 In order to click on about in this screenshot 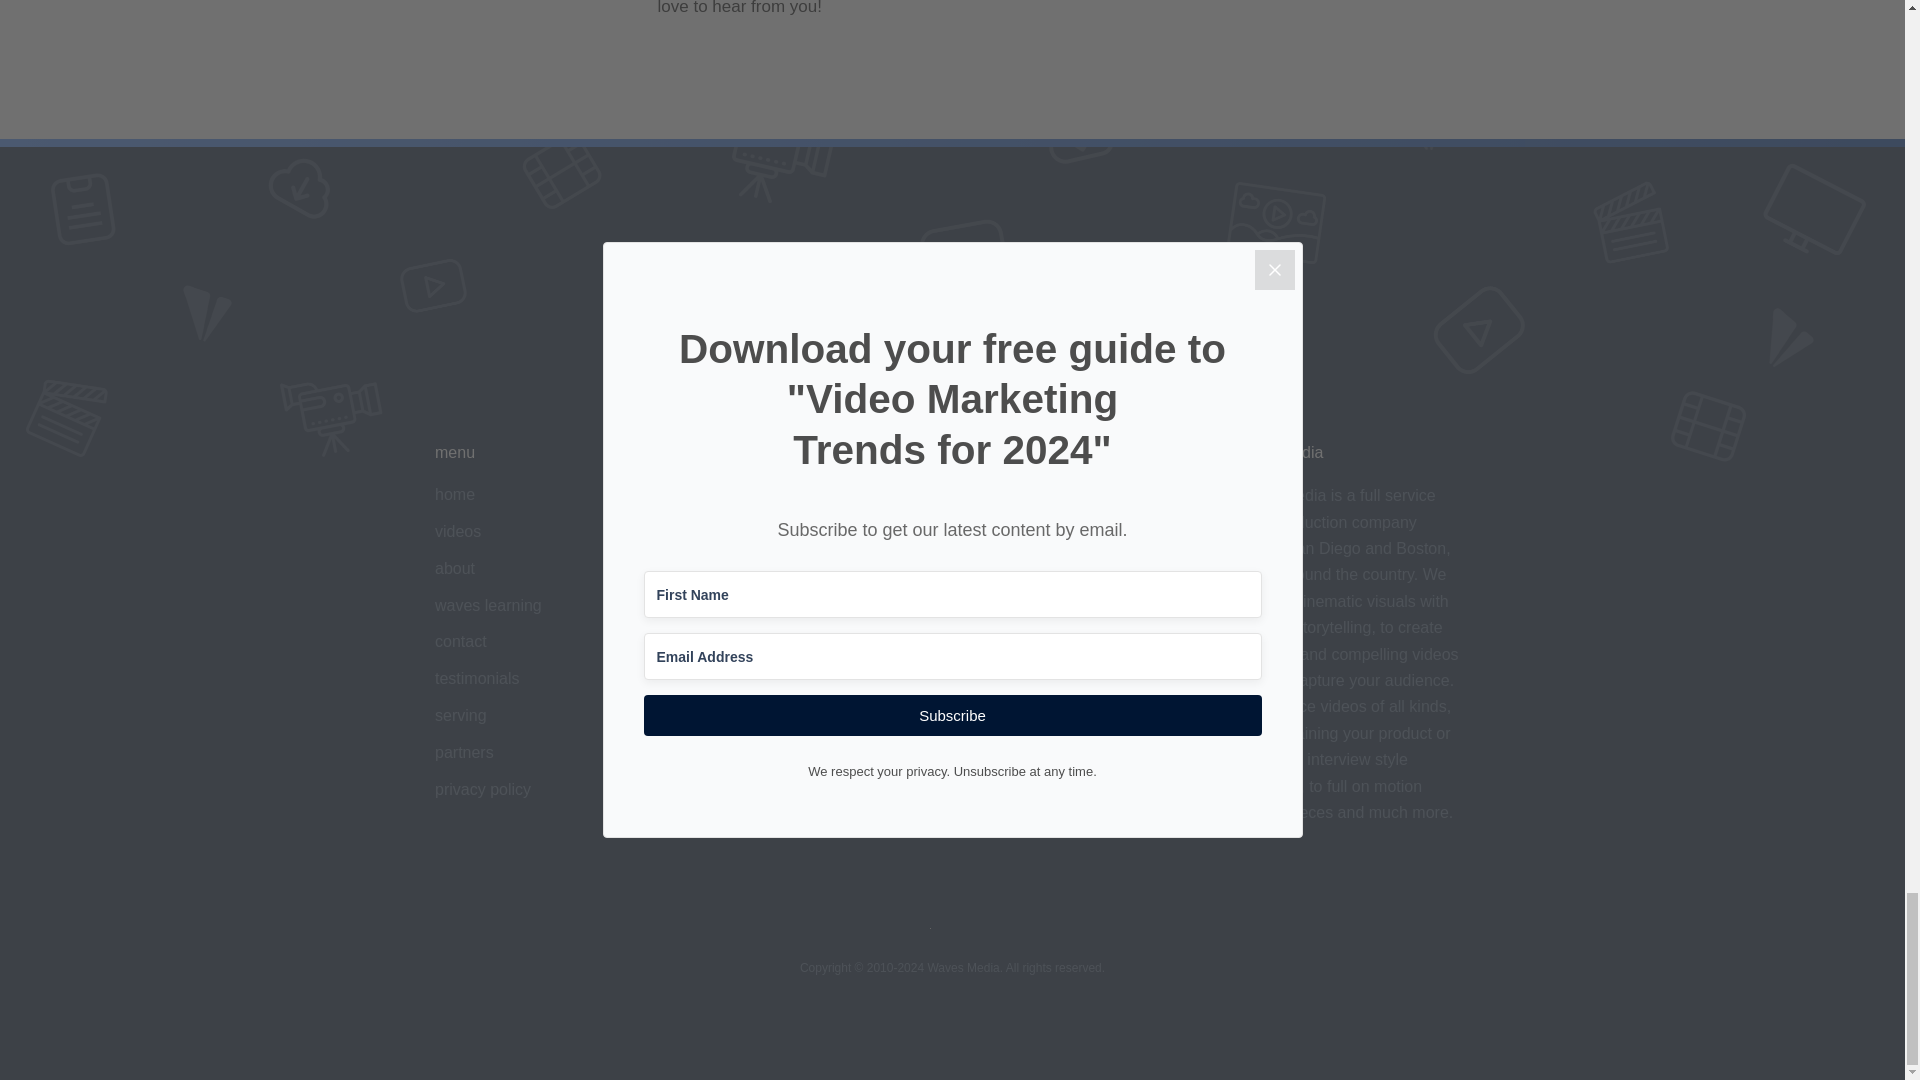, I will do `click(454, 568)`.